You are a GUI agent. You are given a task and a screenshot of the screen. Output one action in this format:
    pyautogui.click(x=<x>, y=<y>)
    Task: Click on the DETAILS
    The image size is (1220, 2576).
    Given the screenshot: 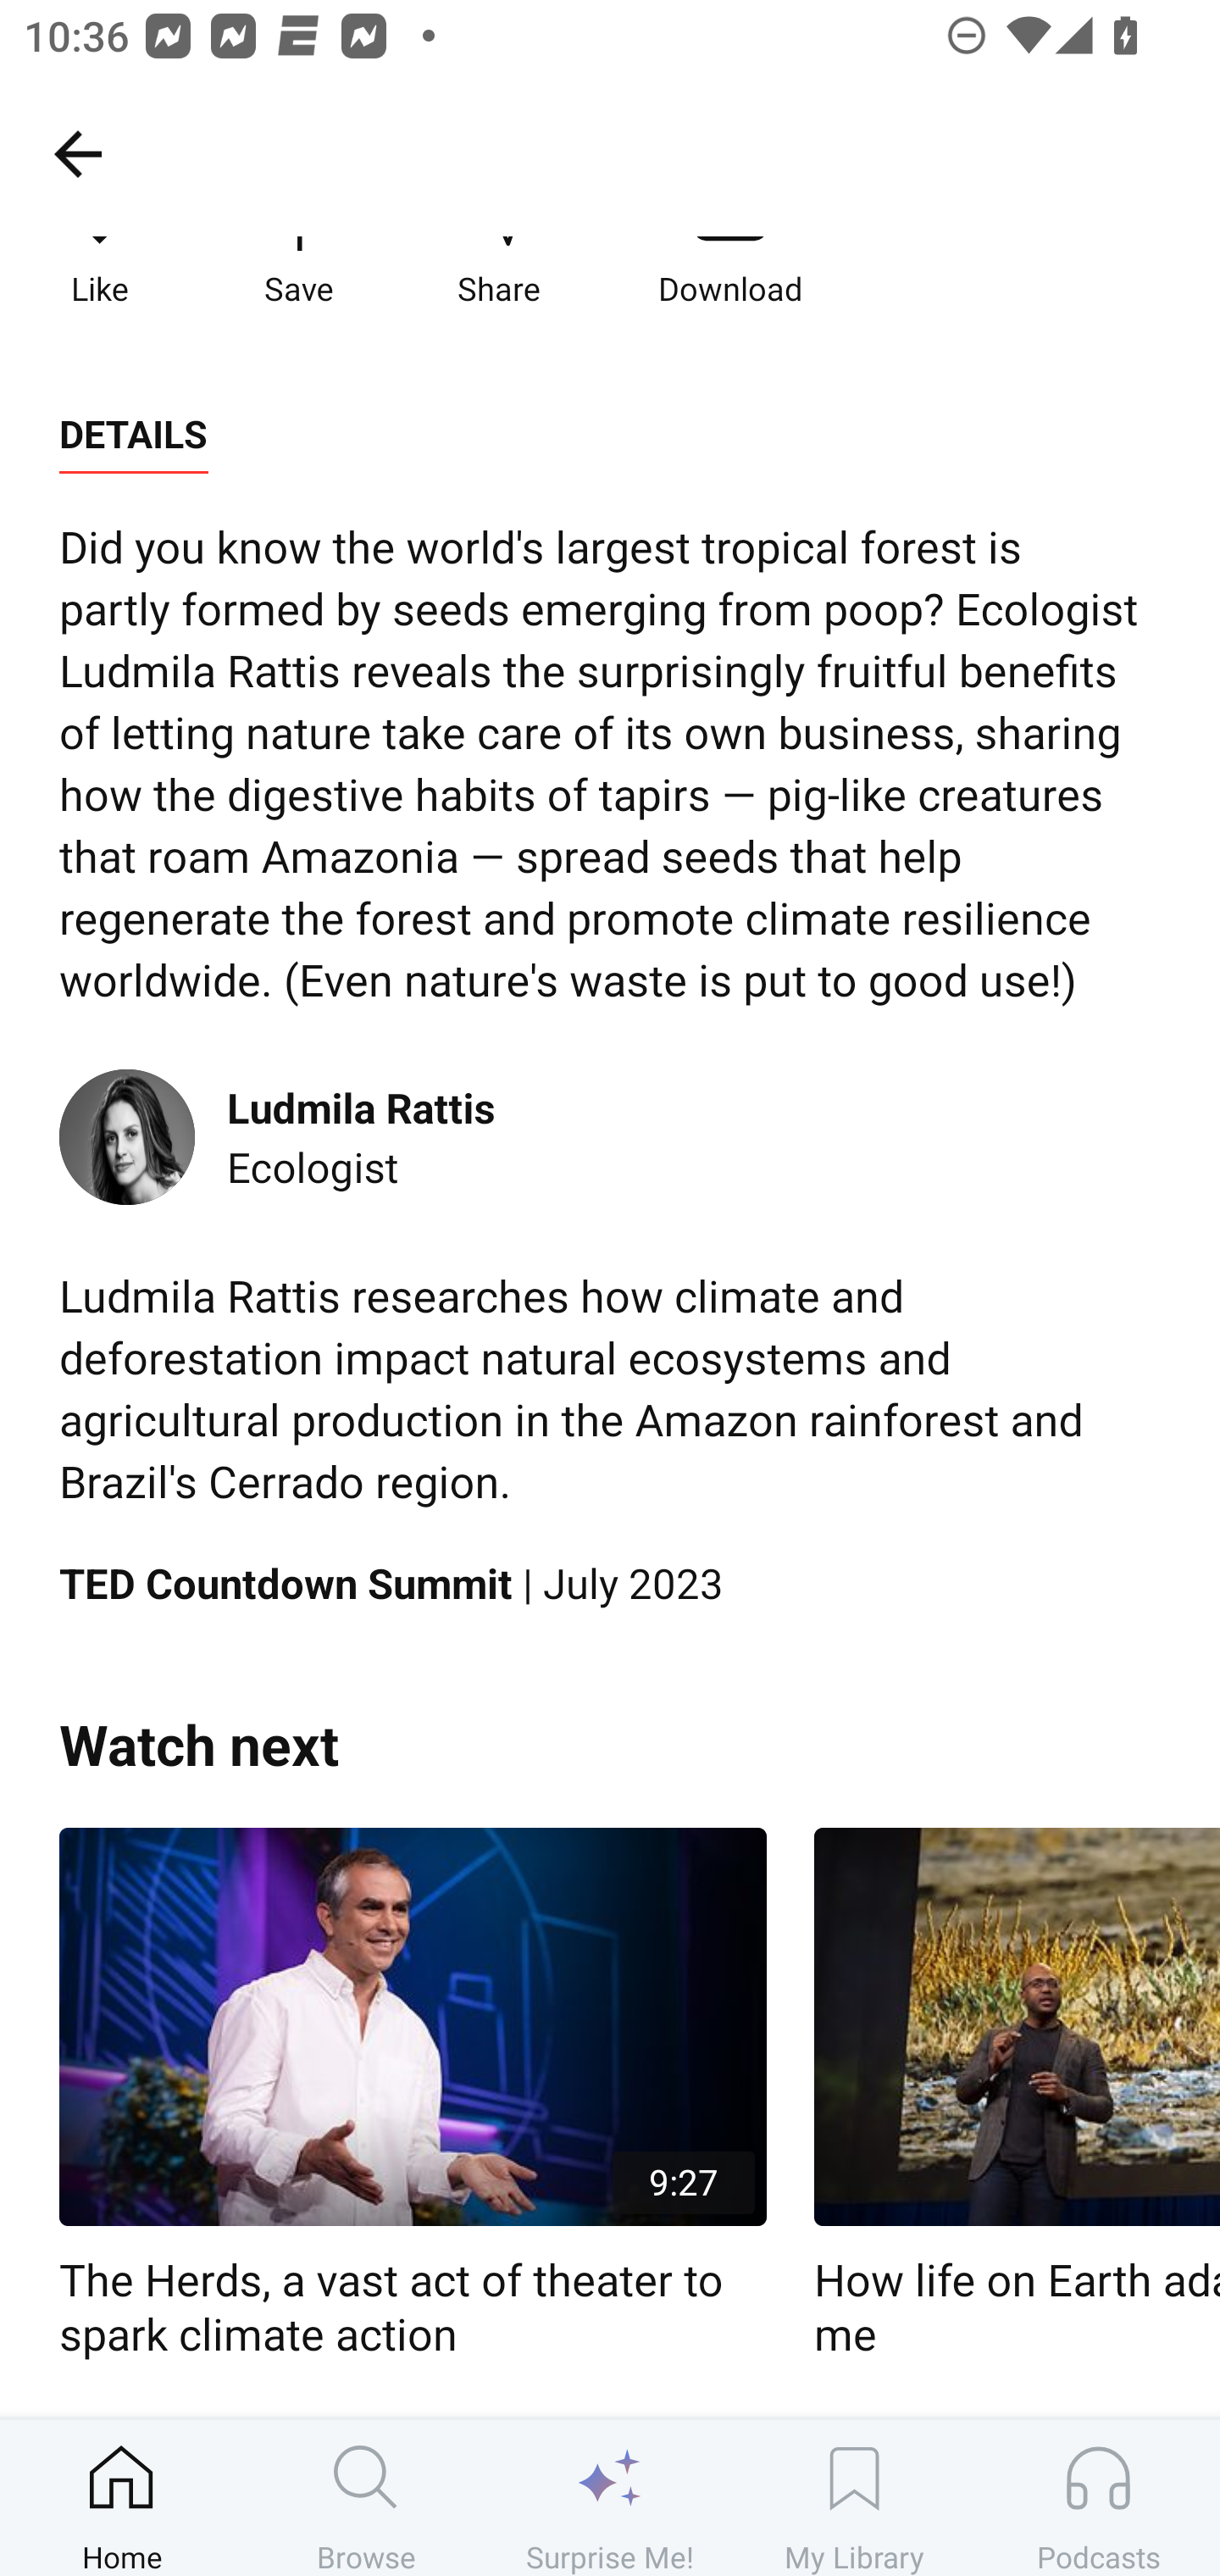 What is the action you would take?
    pyautogui.click(x=133, y=436)
    